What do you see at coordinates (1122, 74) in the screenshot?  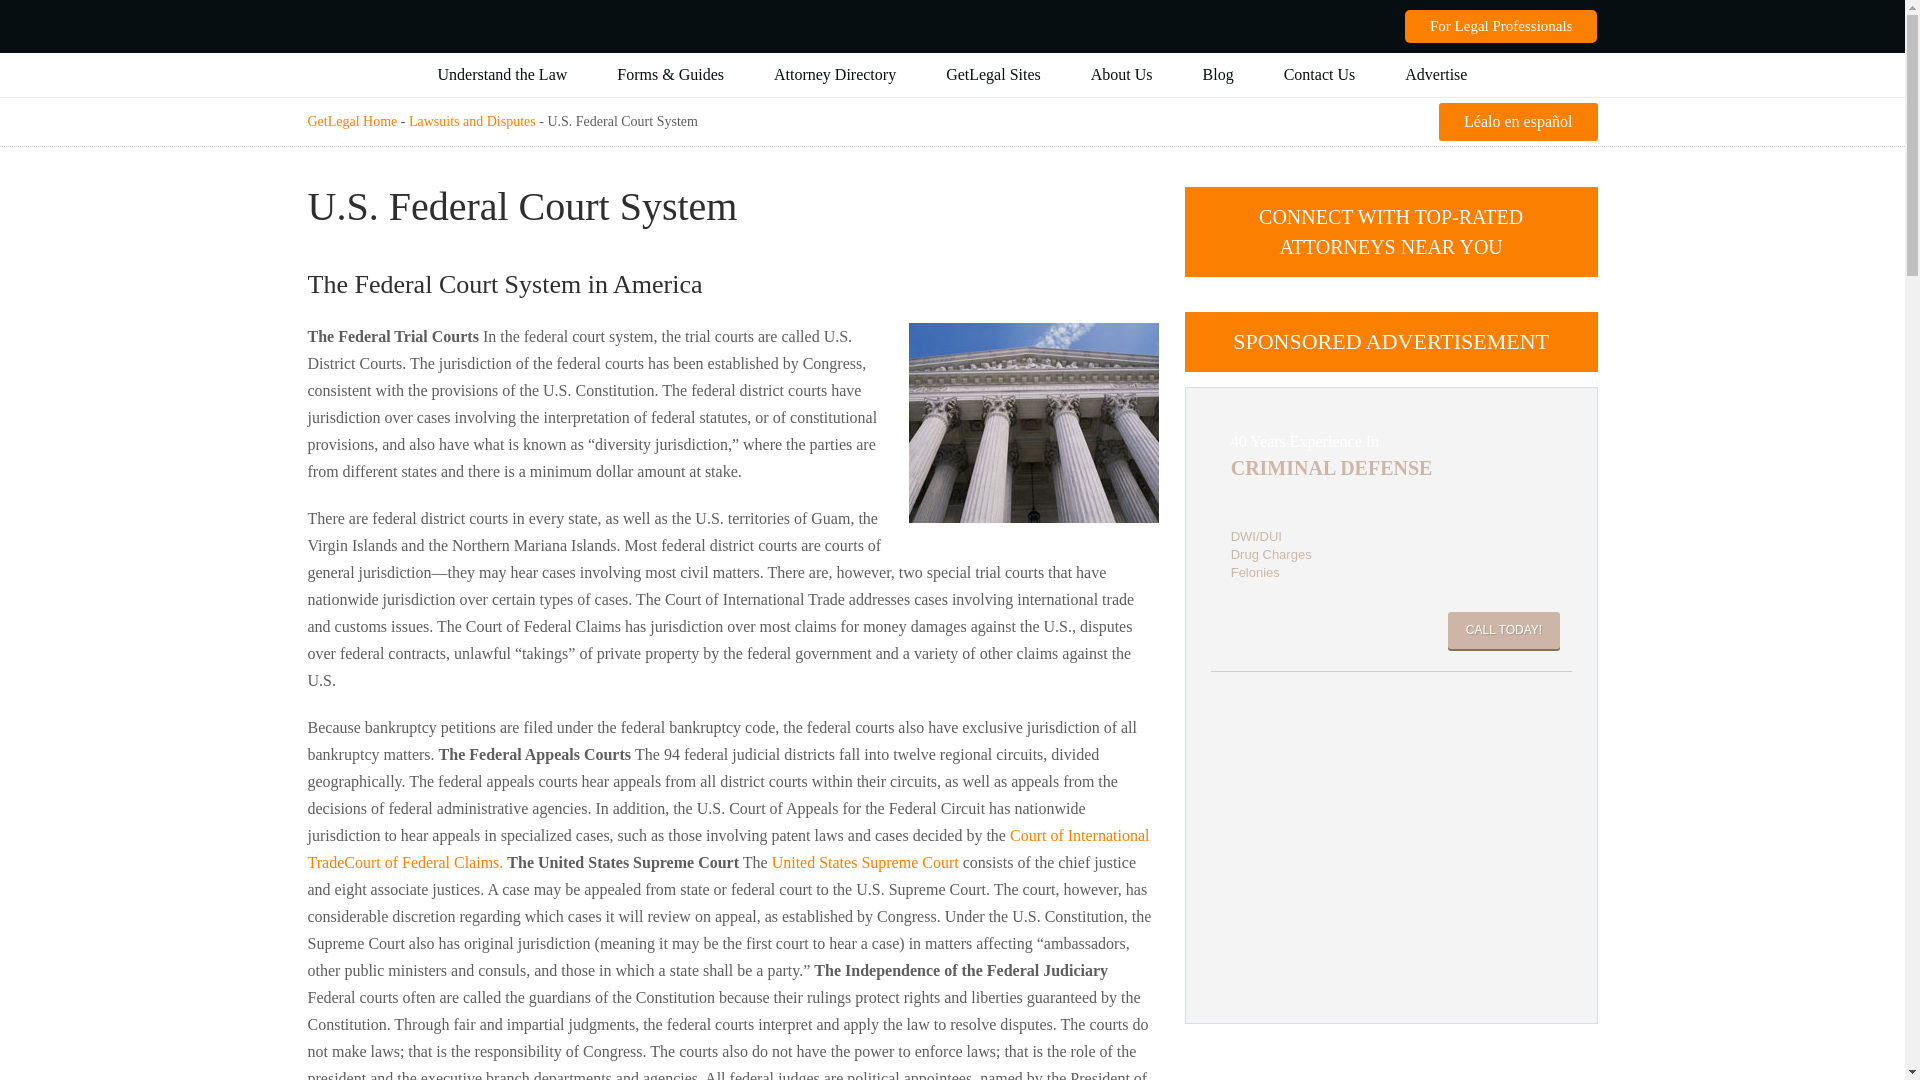 I see `Lawsuits and Disputes` at bounding box center [1122, 74].